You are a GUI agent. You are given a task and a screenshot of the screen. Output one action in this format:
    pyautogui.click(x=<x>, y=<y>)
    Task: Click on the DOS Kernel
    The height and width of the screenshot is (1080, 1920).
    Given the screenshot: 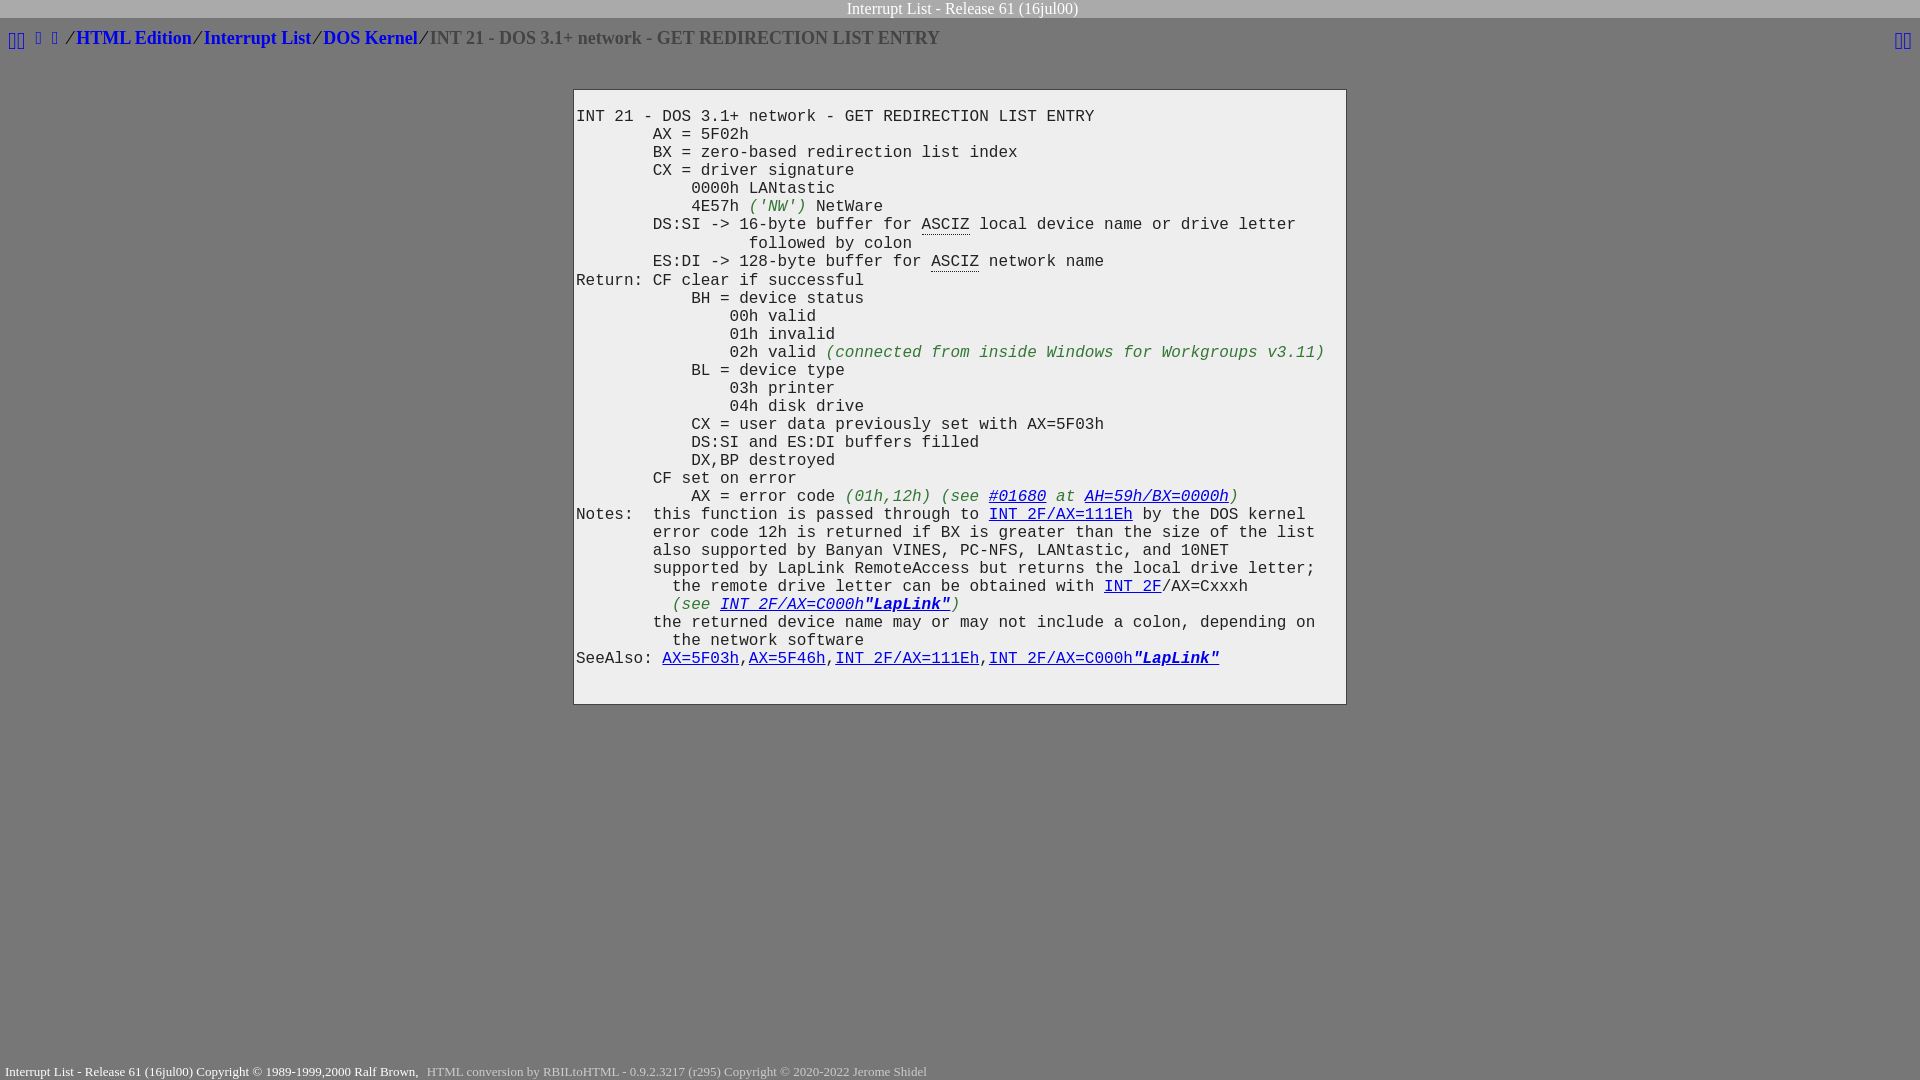 What is the action you would take?
    pyautogui.click(x=370, y=38)
    